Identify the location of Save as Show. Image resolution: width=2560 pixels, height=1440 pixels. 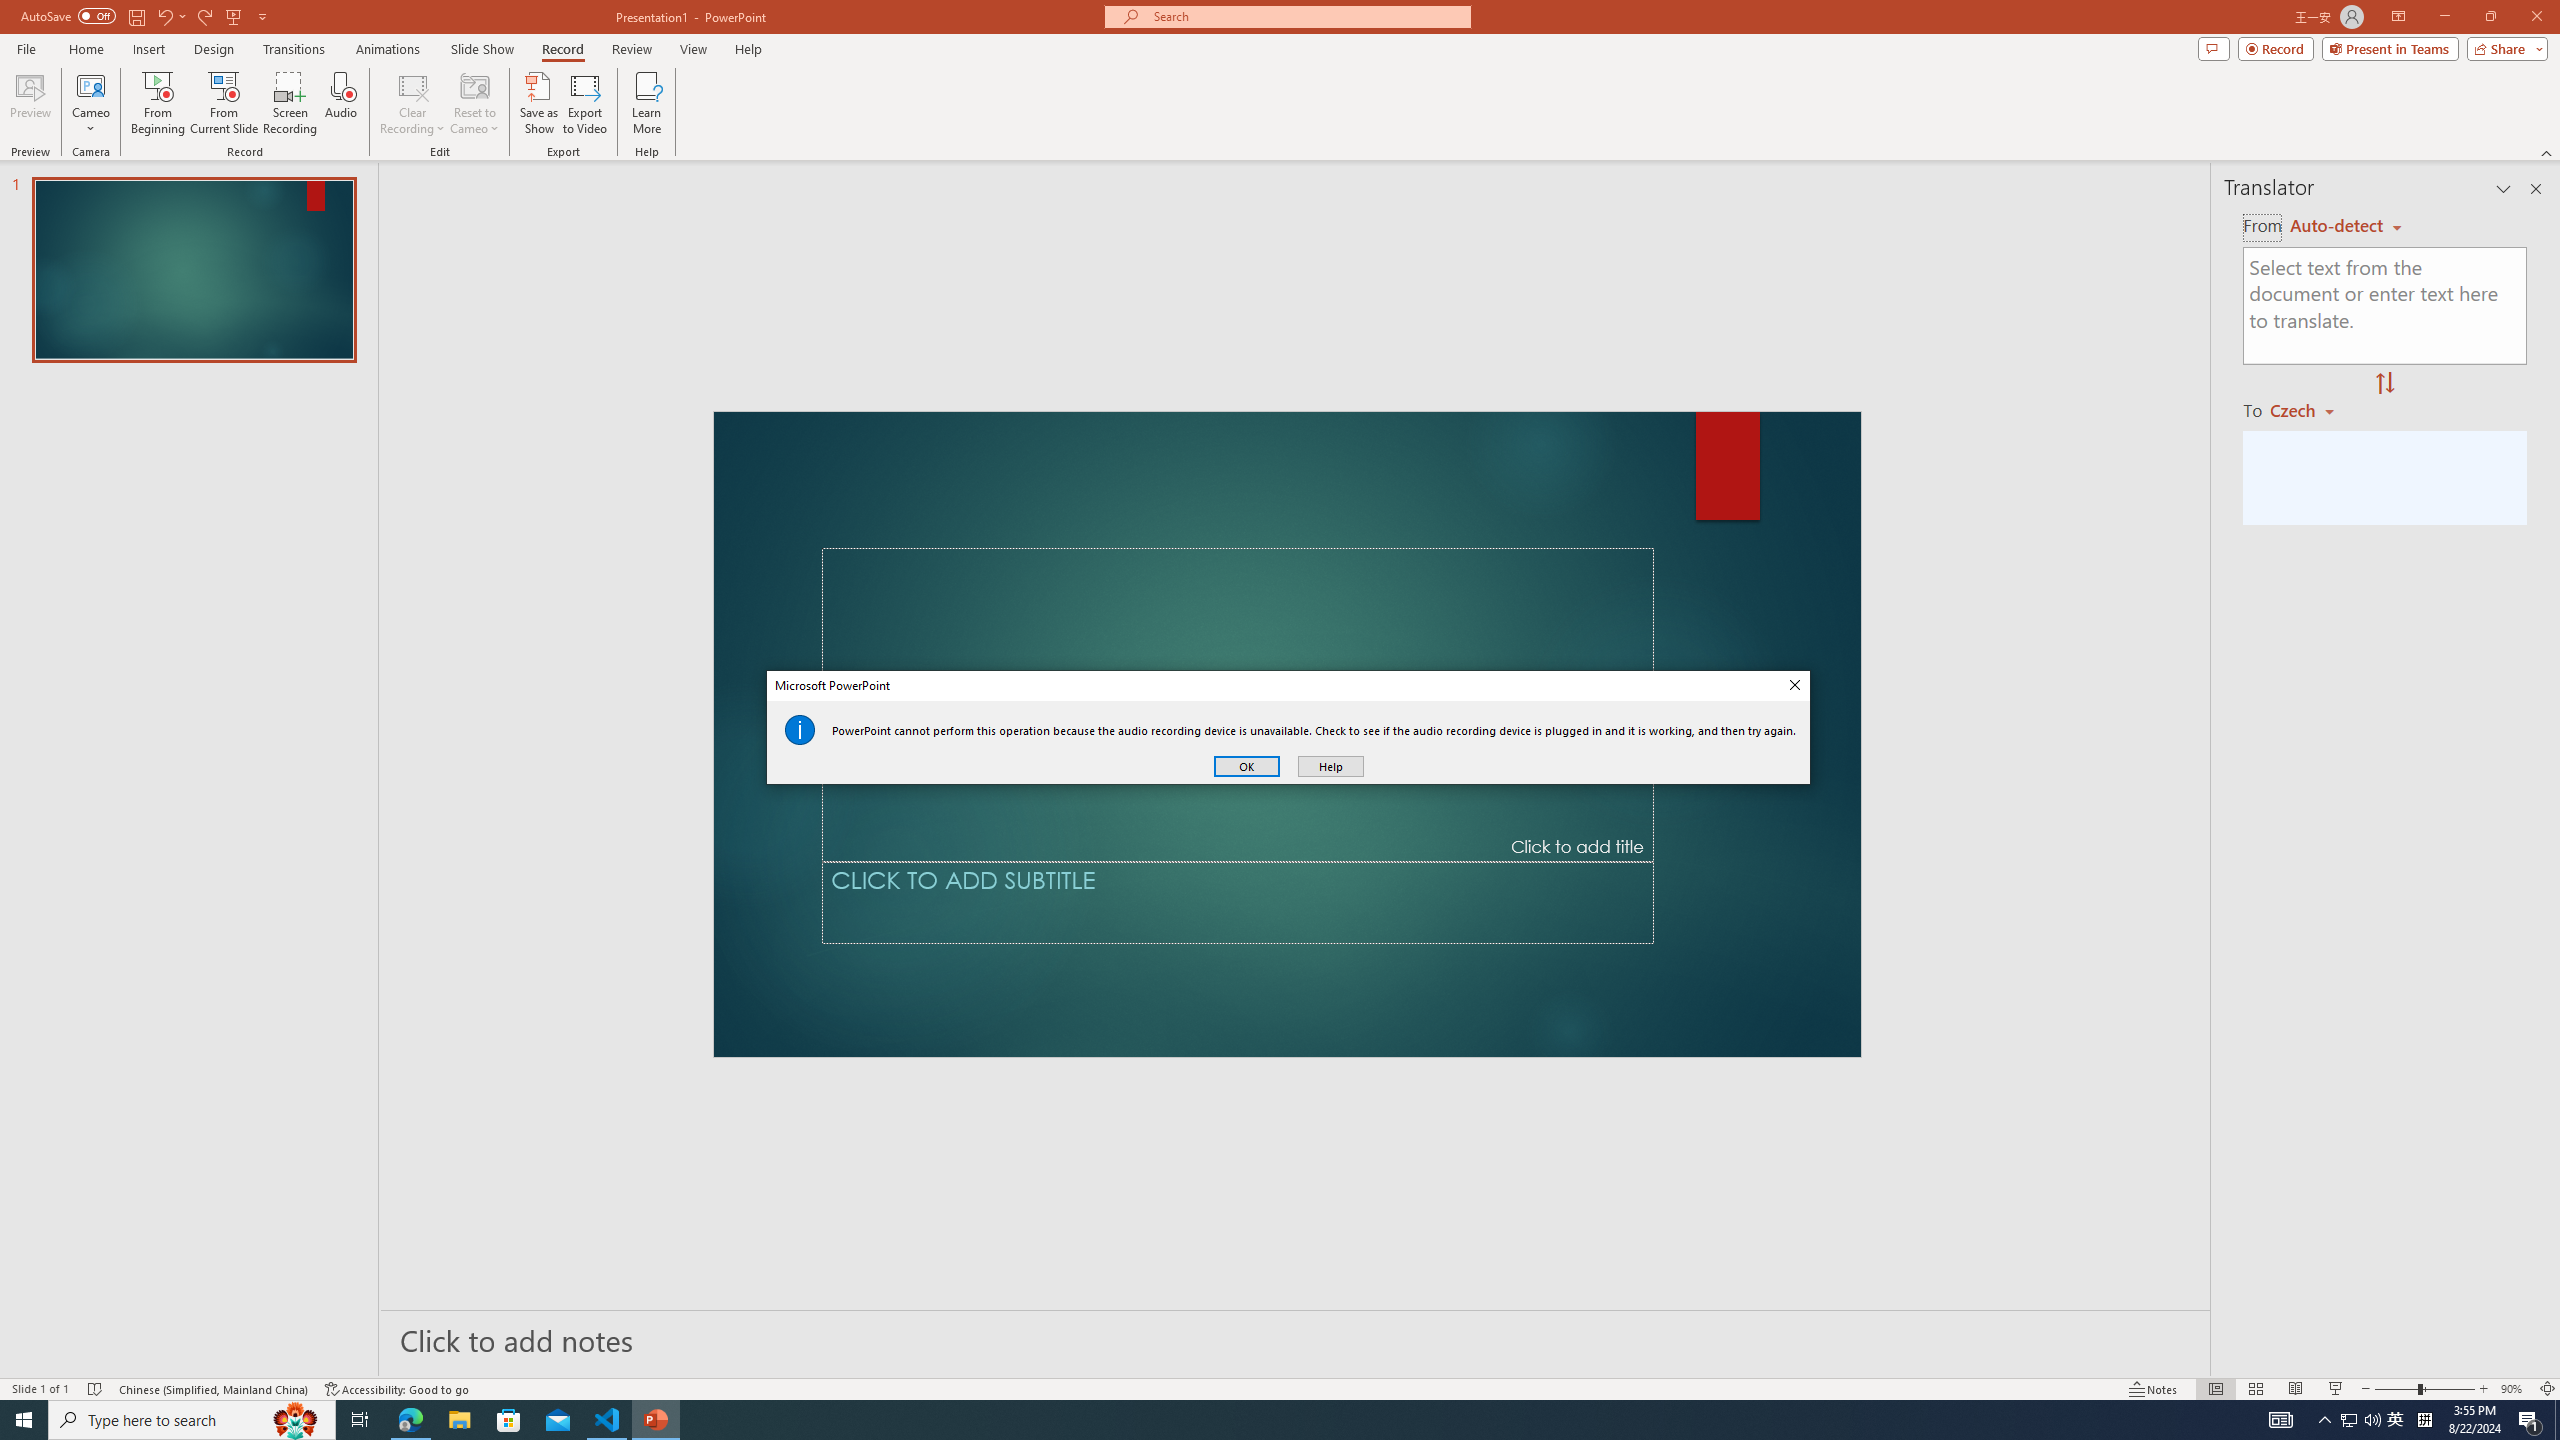
(538, 103).